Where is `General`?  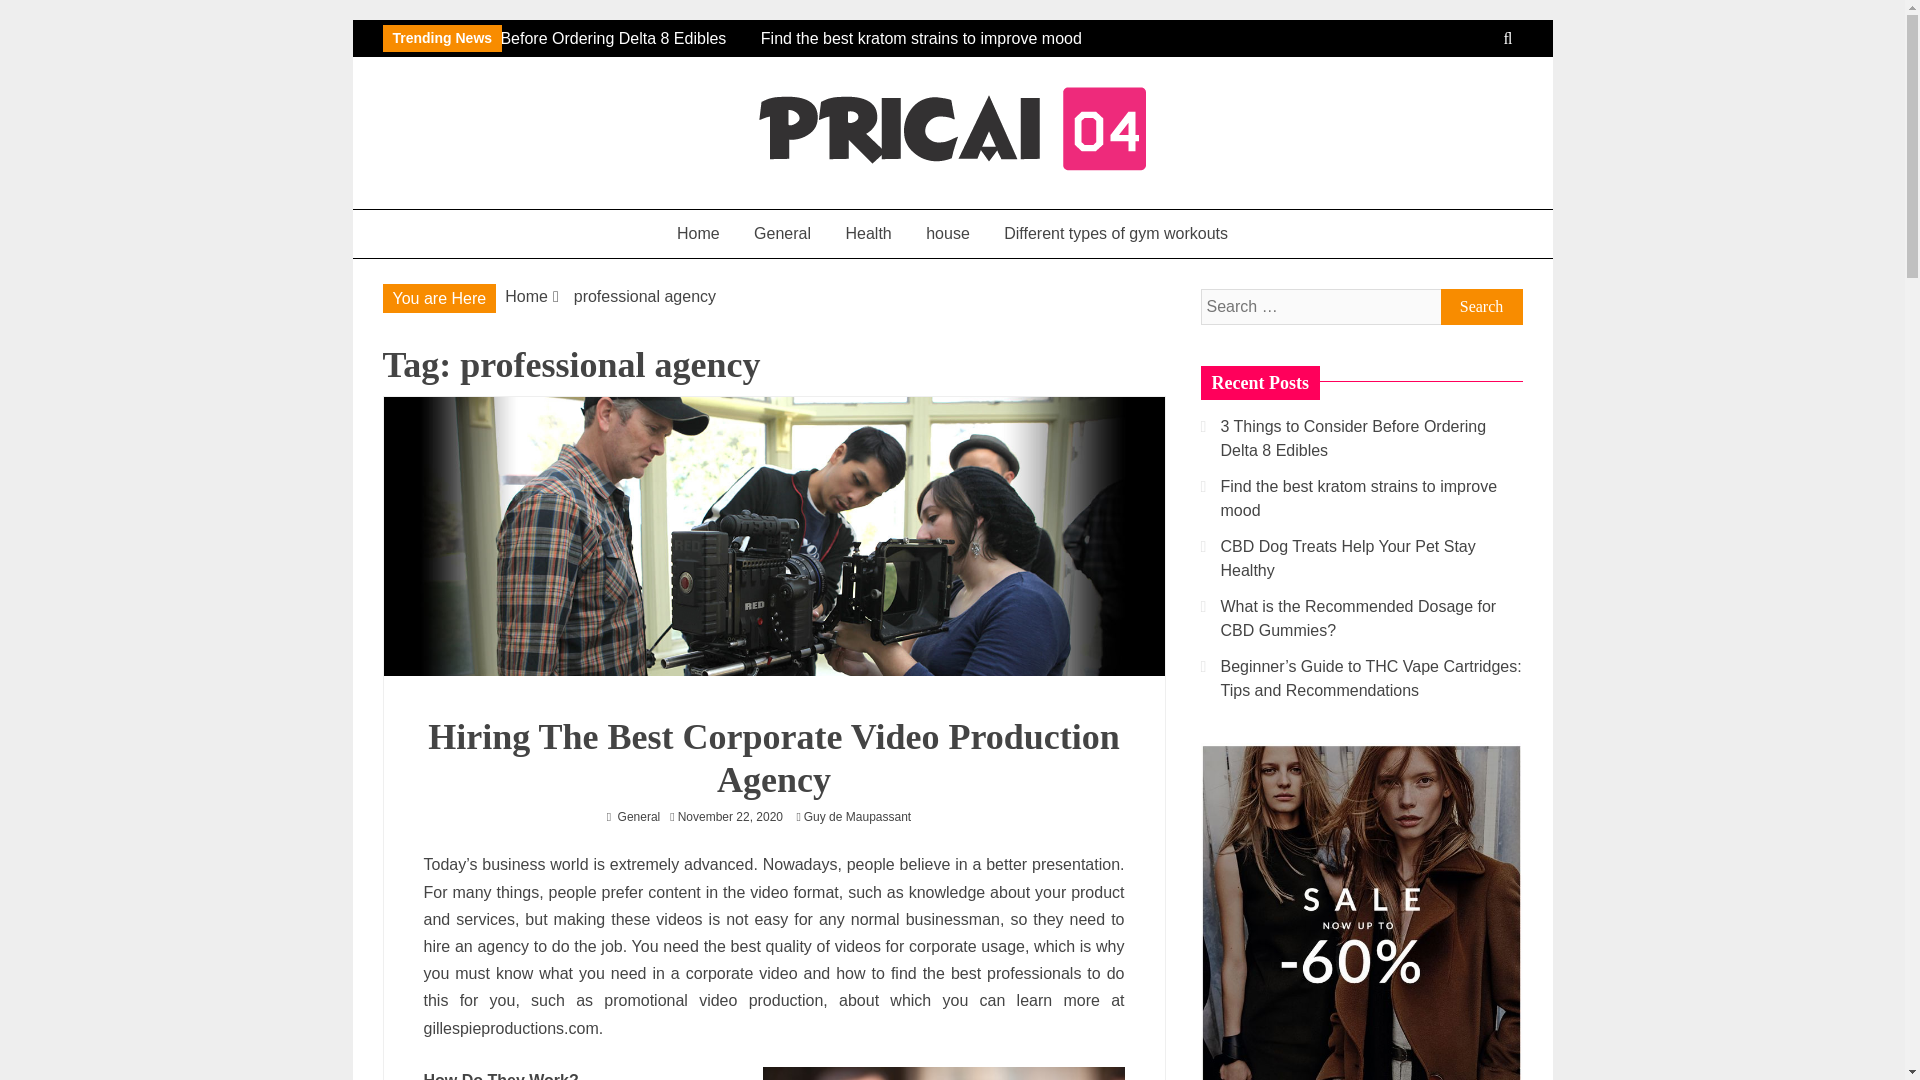
General is located at coordinates (782, 233).